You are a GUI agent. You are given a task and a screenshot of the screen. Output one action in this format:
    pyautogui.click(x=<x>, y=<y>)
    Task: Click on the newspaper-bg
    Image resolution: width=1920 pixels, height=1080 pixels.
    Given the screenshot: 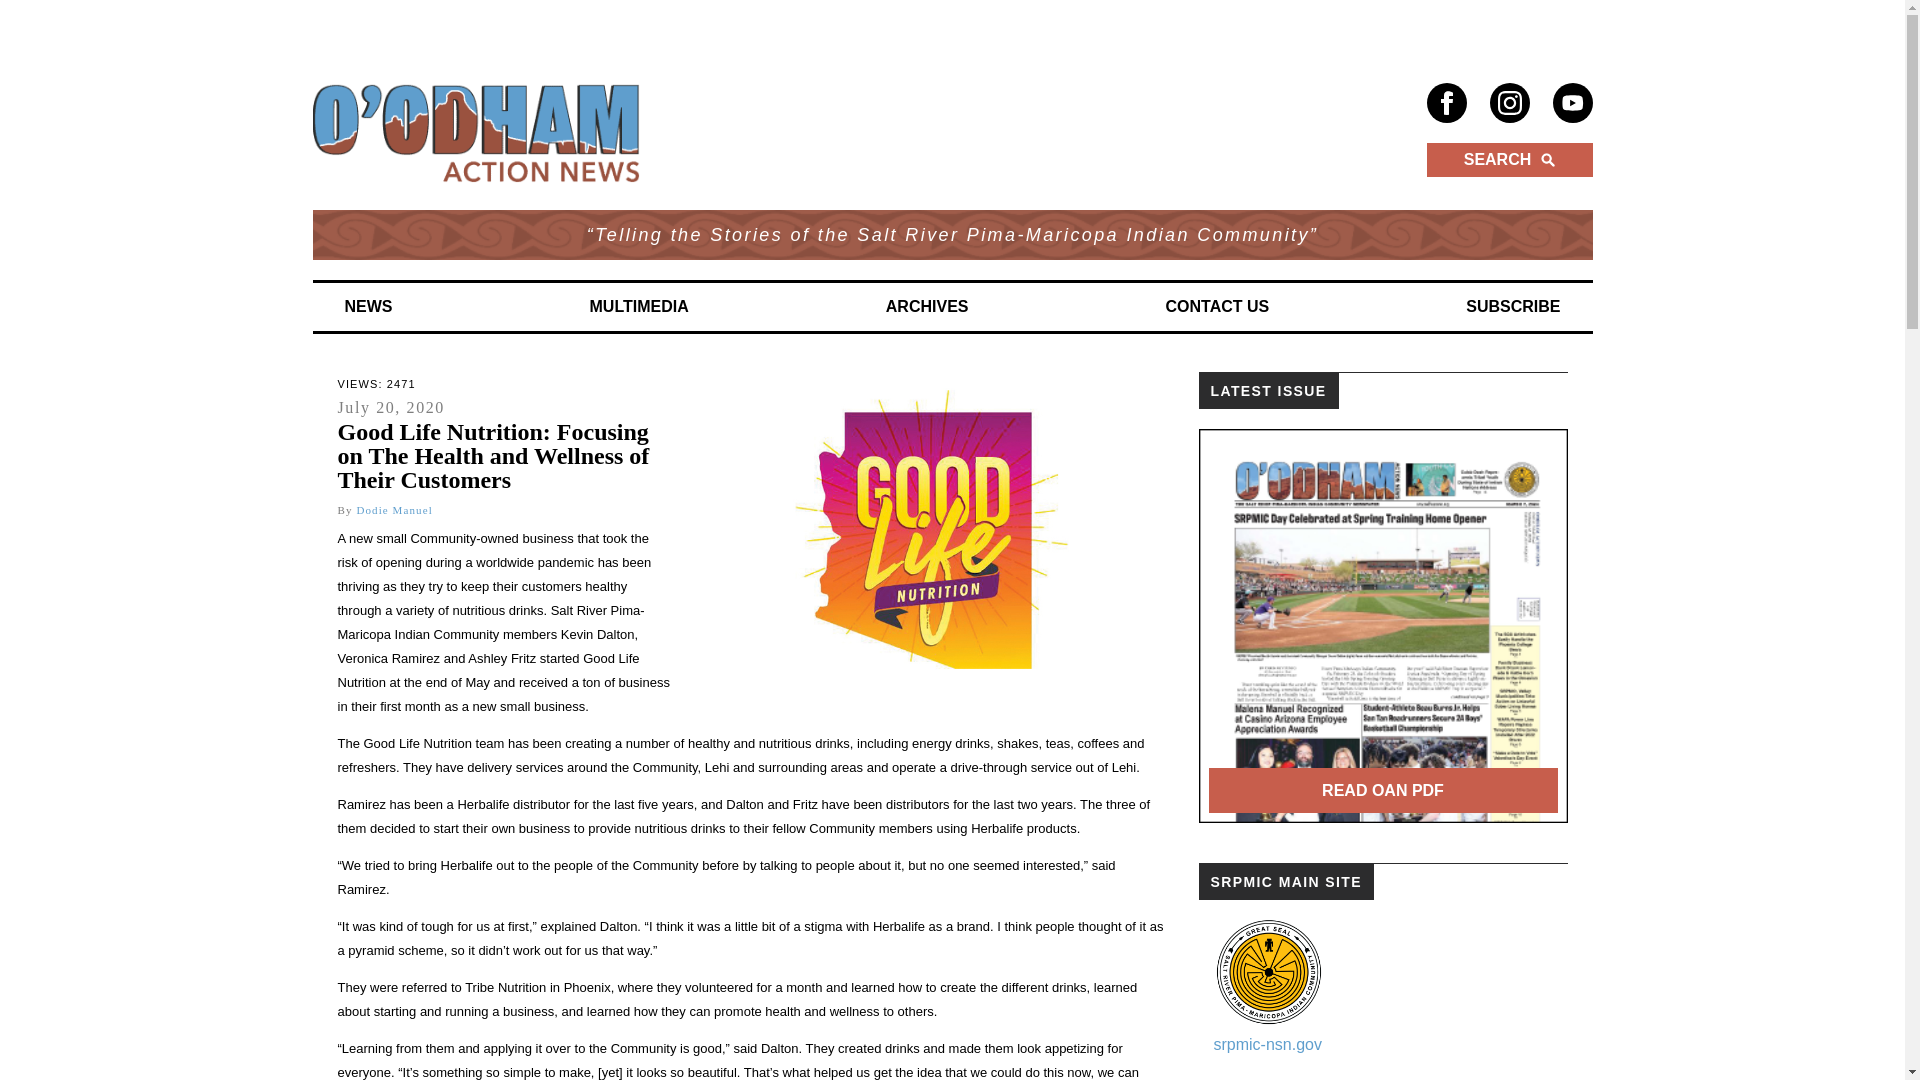 What is the action you would take?
    pyautogui.click(x=1382, y=625)
    